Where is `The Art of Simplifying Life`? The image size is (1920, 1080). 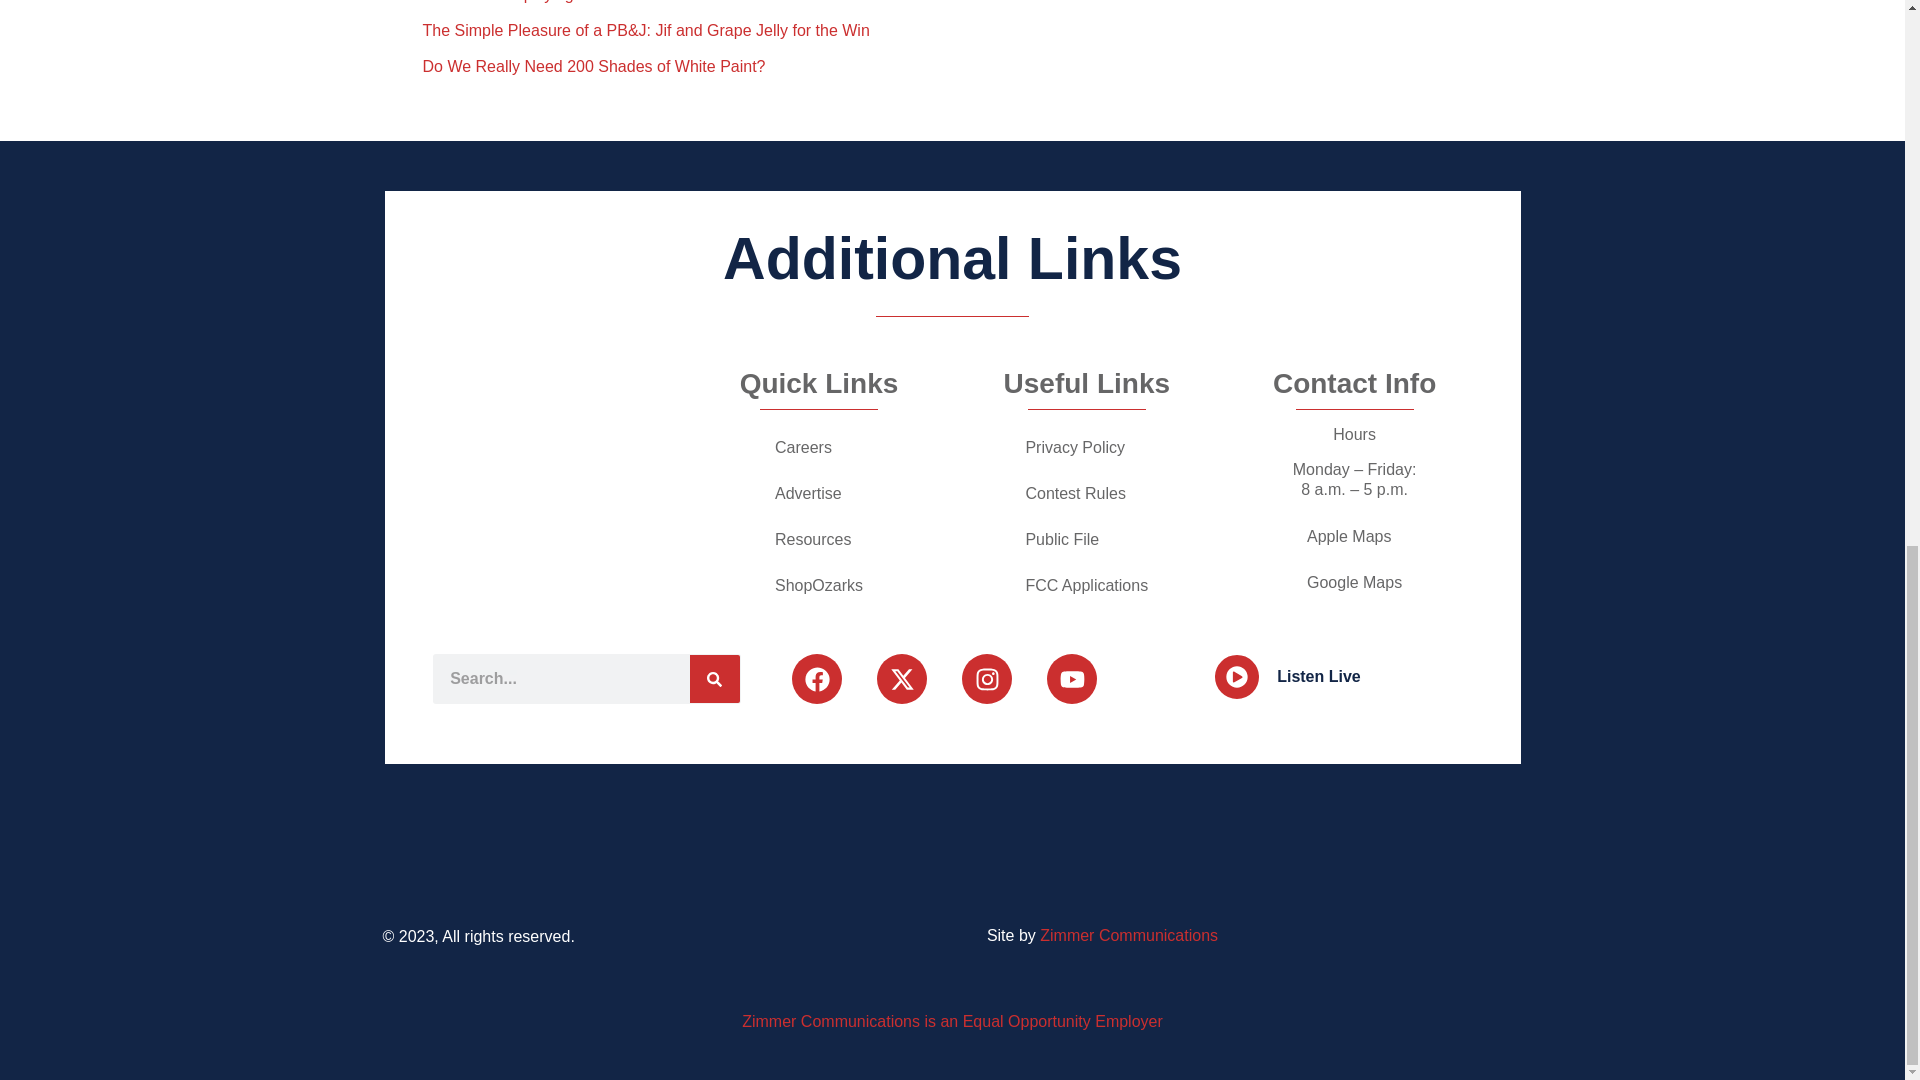 The Art of Simplifying Life is located at coordinates (512, 2).